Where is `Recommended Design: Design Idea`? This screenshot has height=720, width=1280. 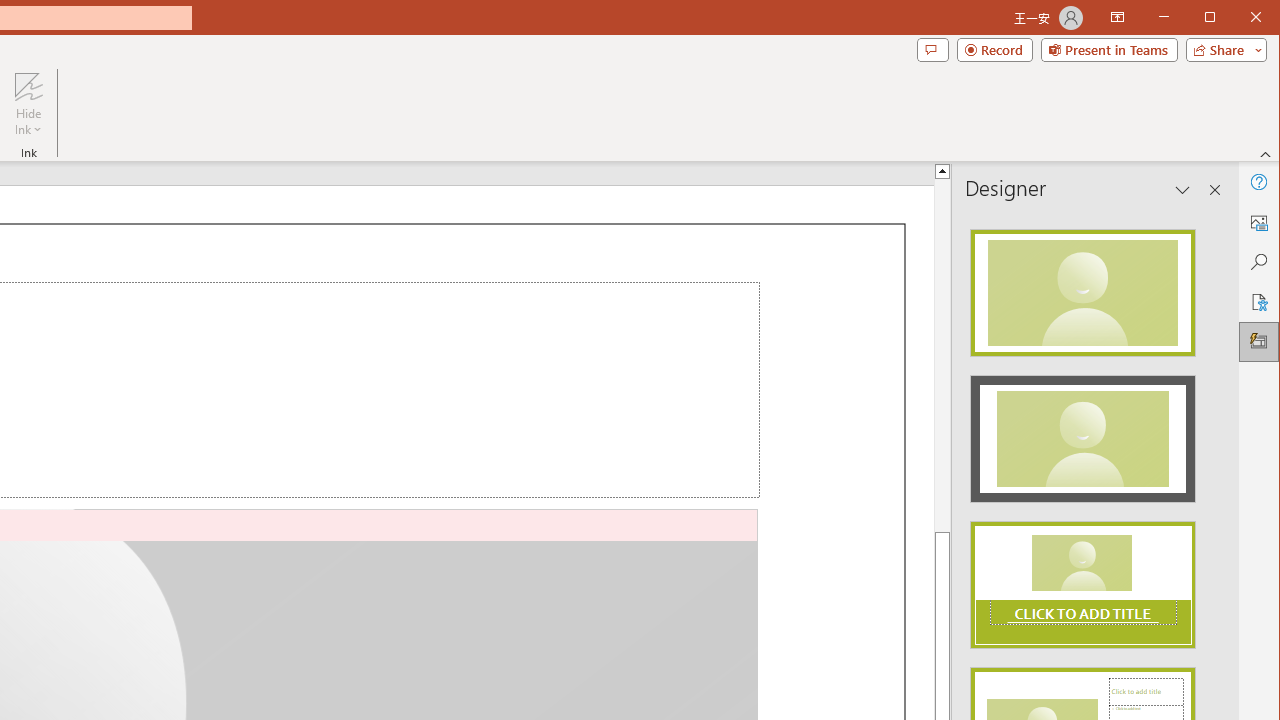 Recommended Design: Design Idea is located at coordinates (1082, 286).